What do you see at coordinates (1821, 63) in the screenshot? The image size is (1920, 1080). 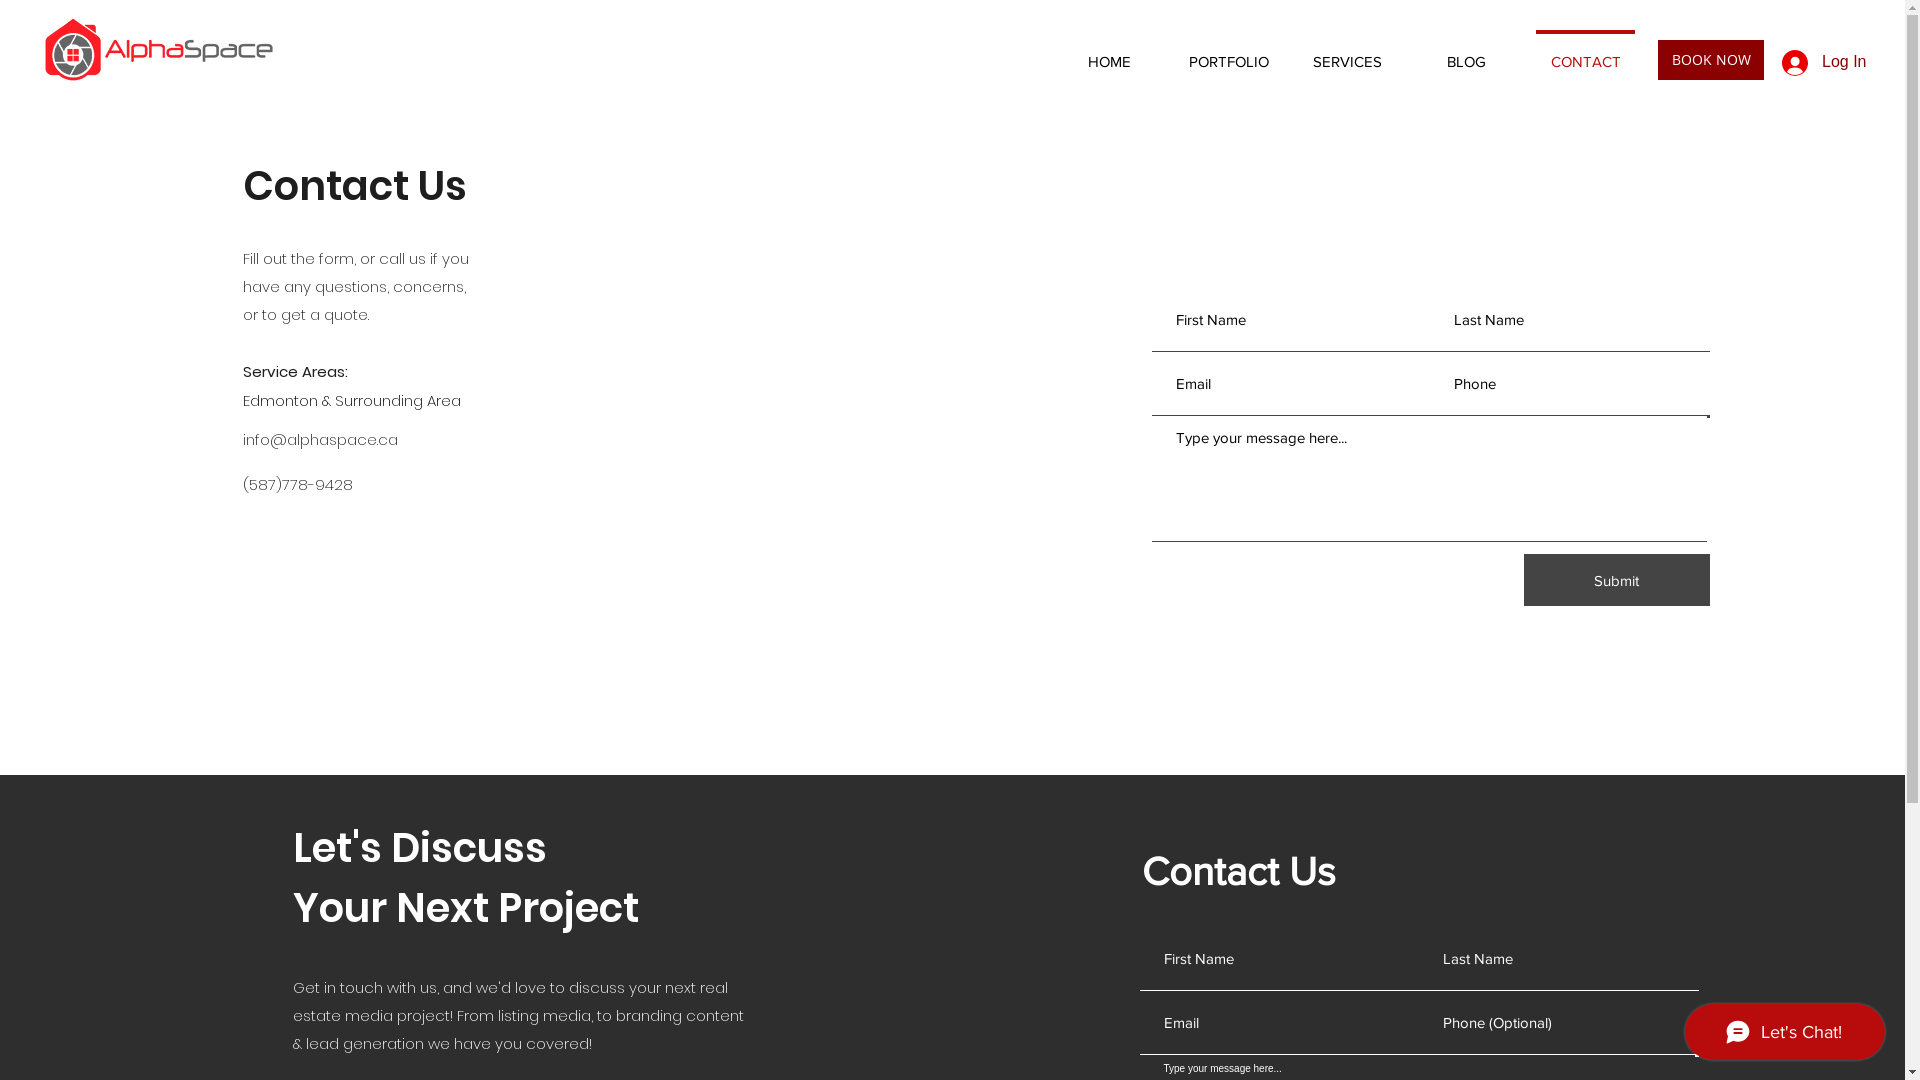 I see `Log In` at bounding box center [1821, 63].